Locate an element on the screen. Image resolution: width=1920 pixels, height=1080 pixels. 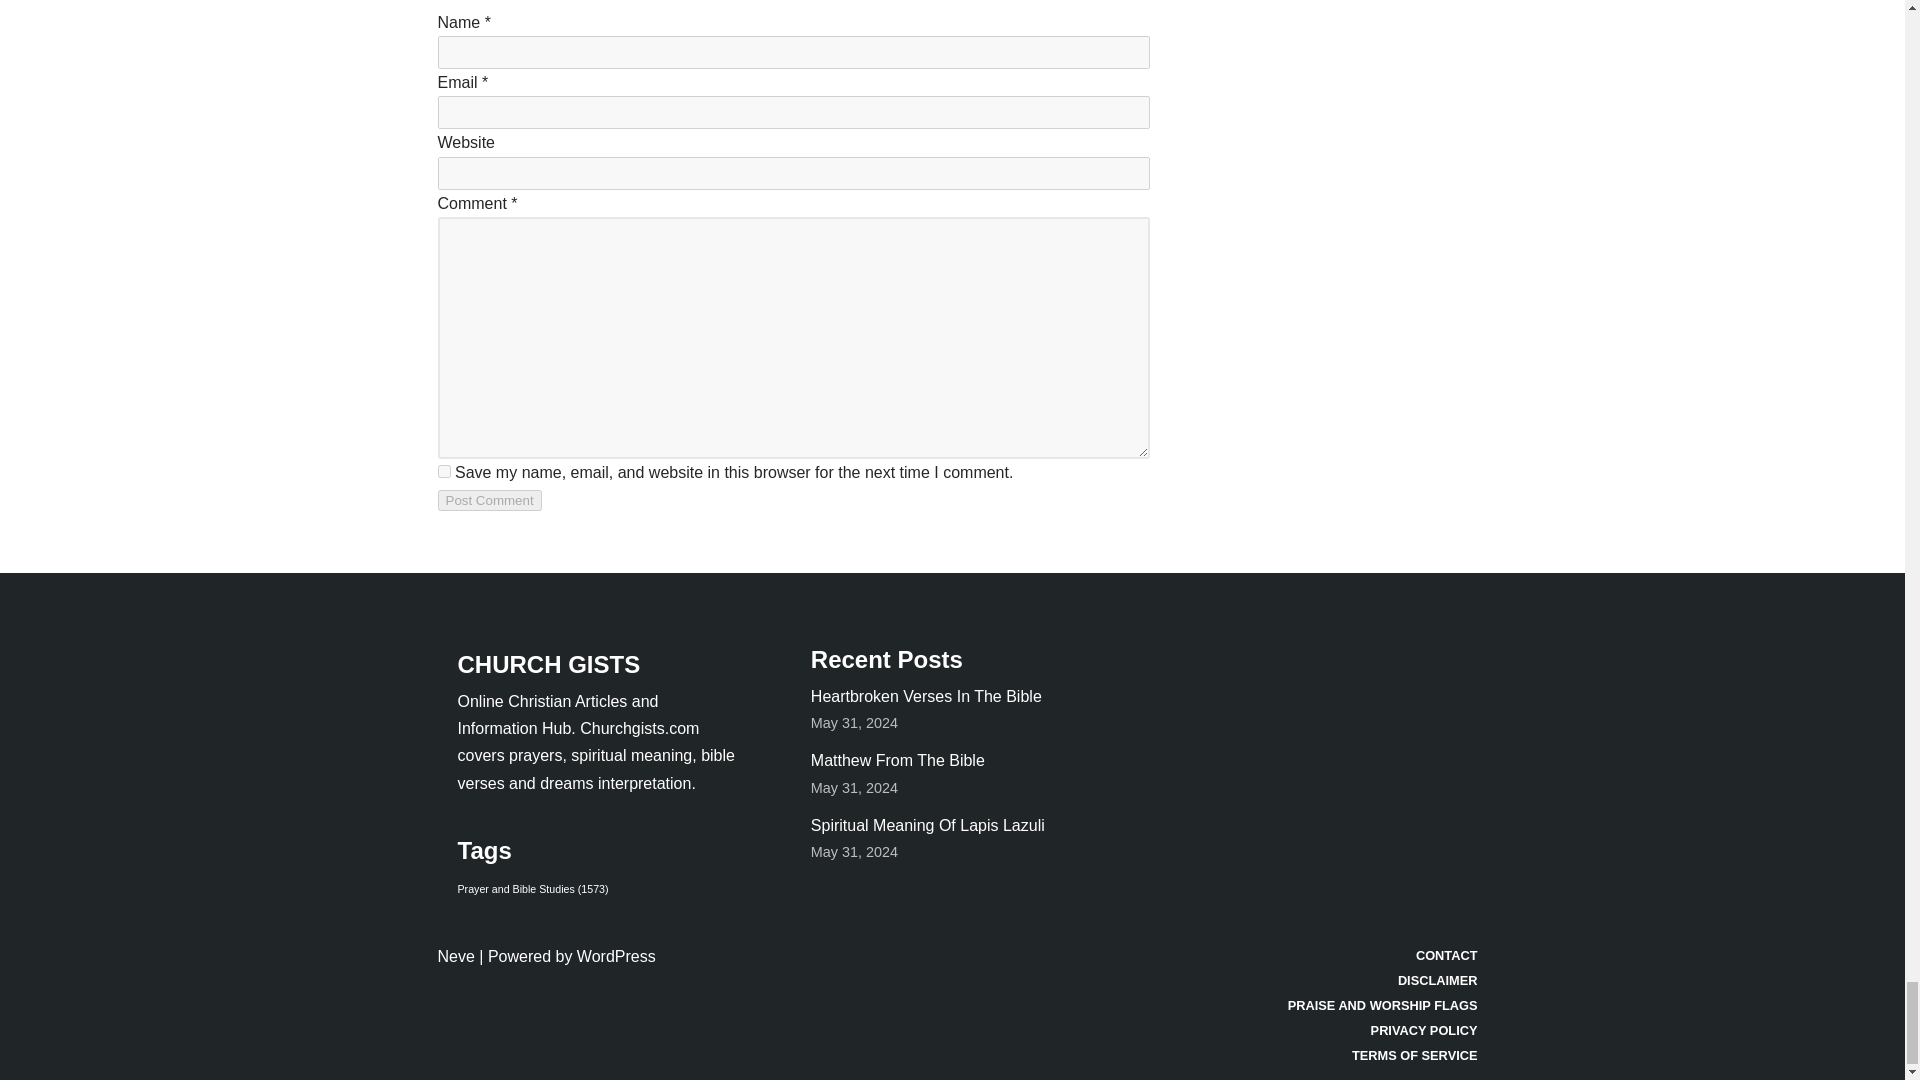
Matthew From The Bible is located at coordinates (897, 760).